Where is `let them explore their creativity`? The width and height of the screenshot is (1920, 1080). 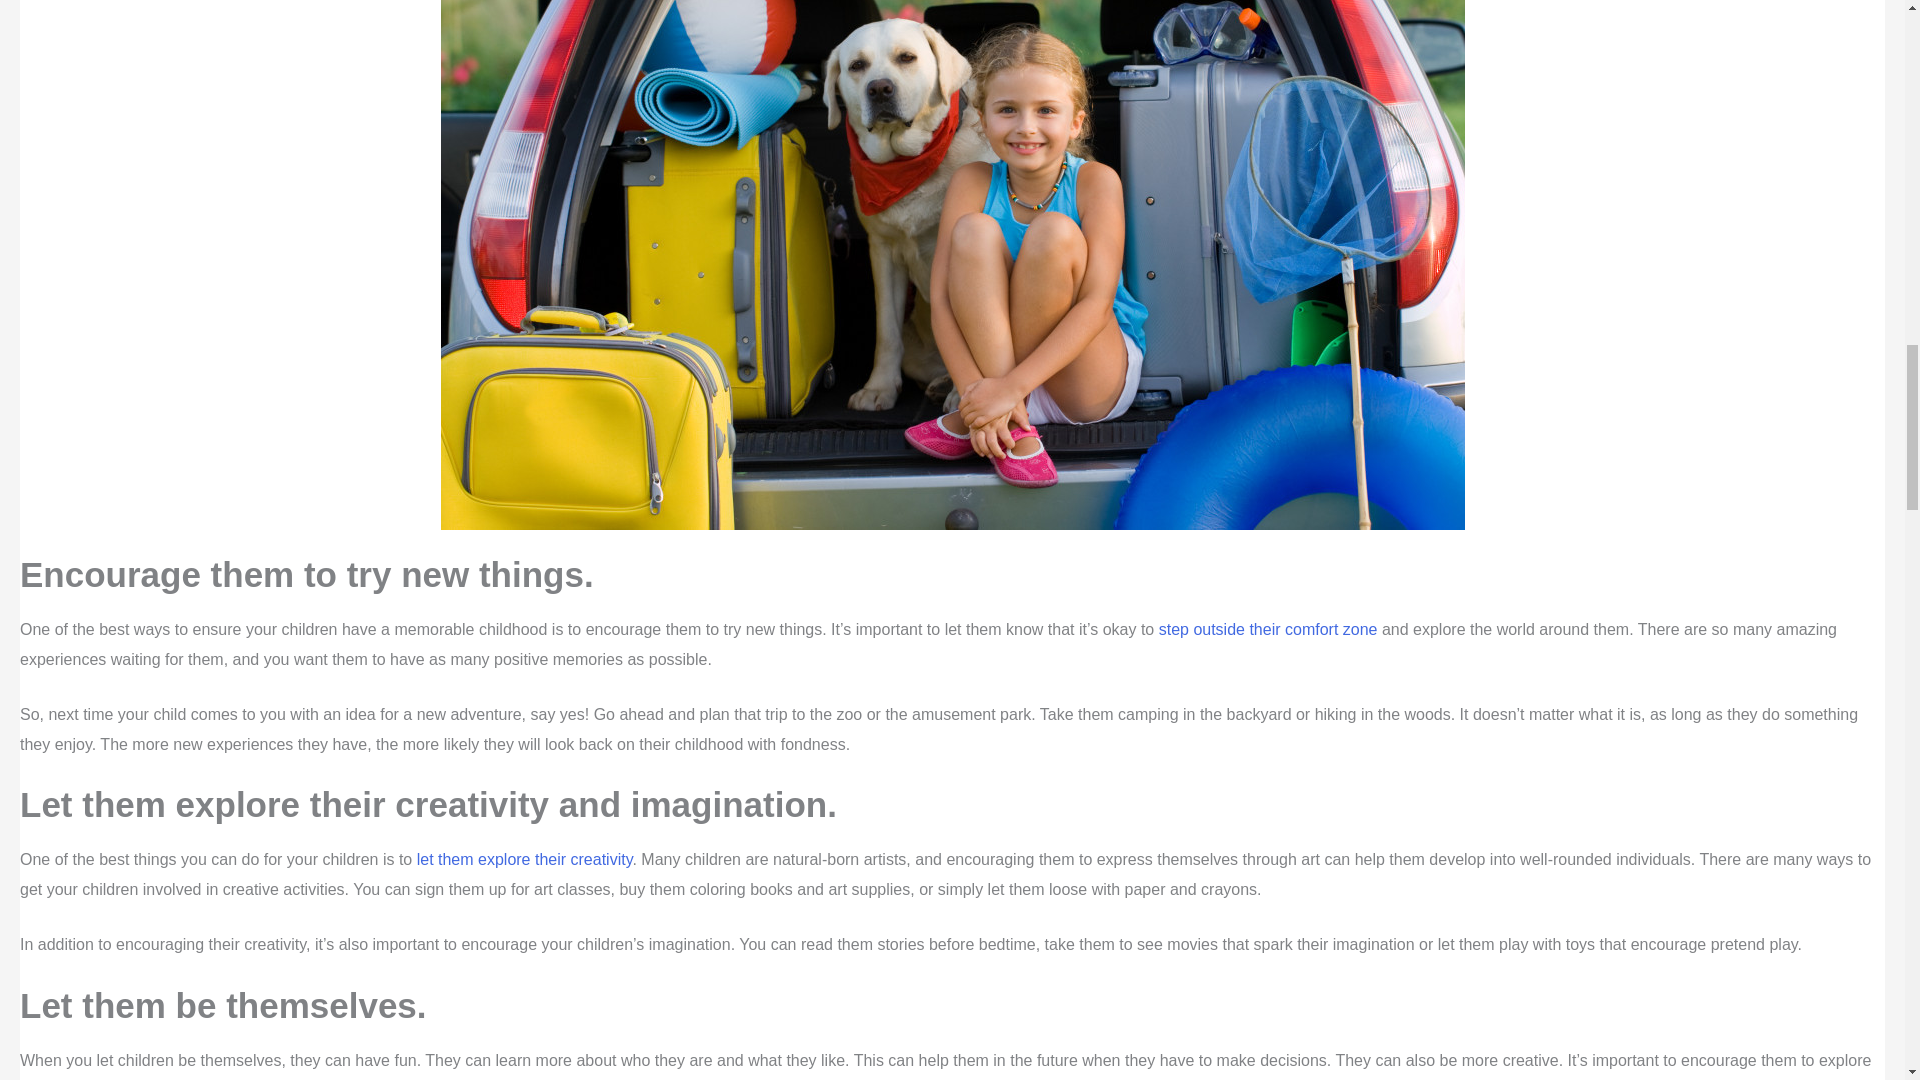
let them explore their creativity is located at coordinates (524, 860).